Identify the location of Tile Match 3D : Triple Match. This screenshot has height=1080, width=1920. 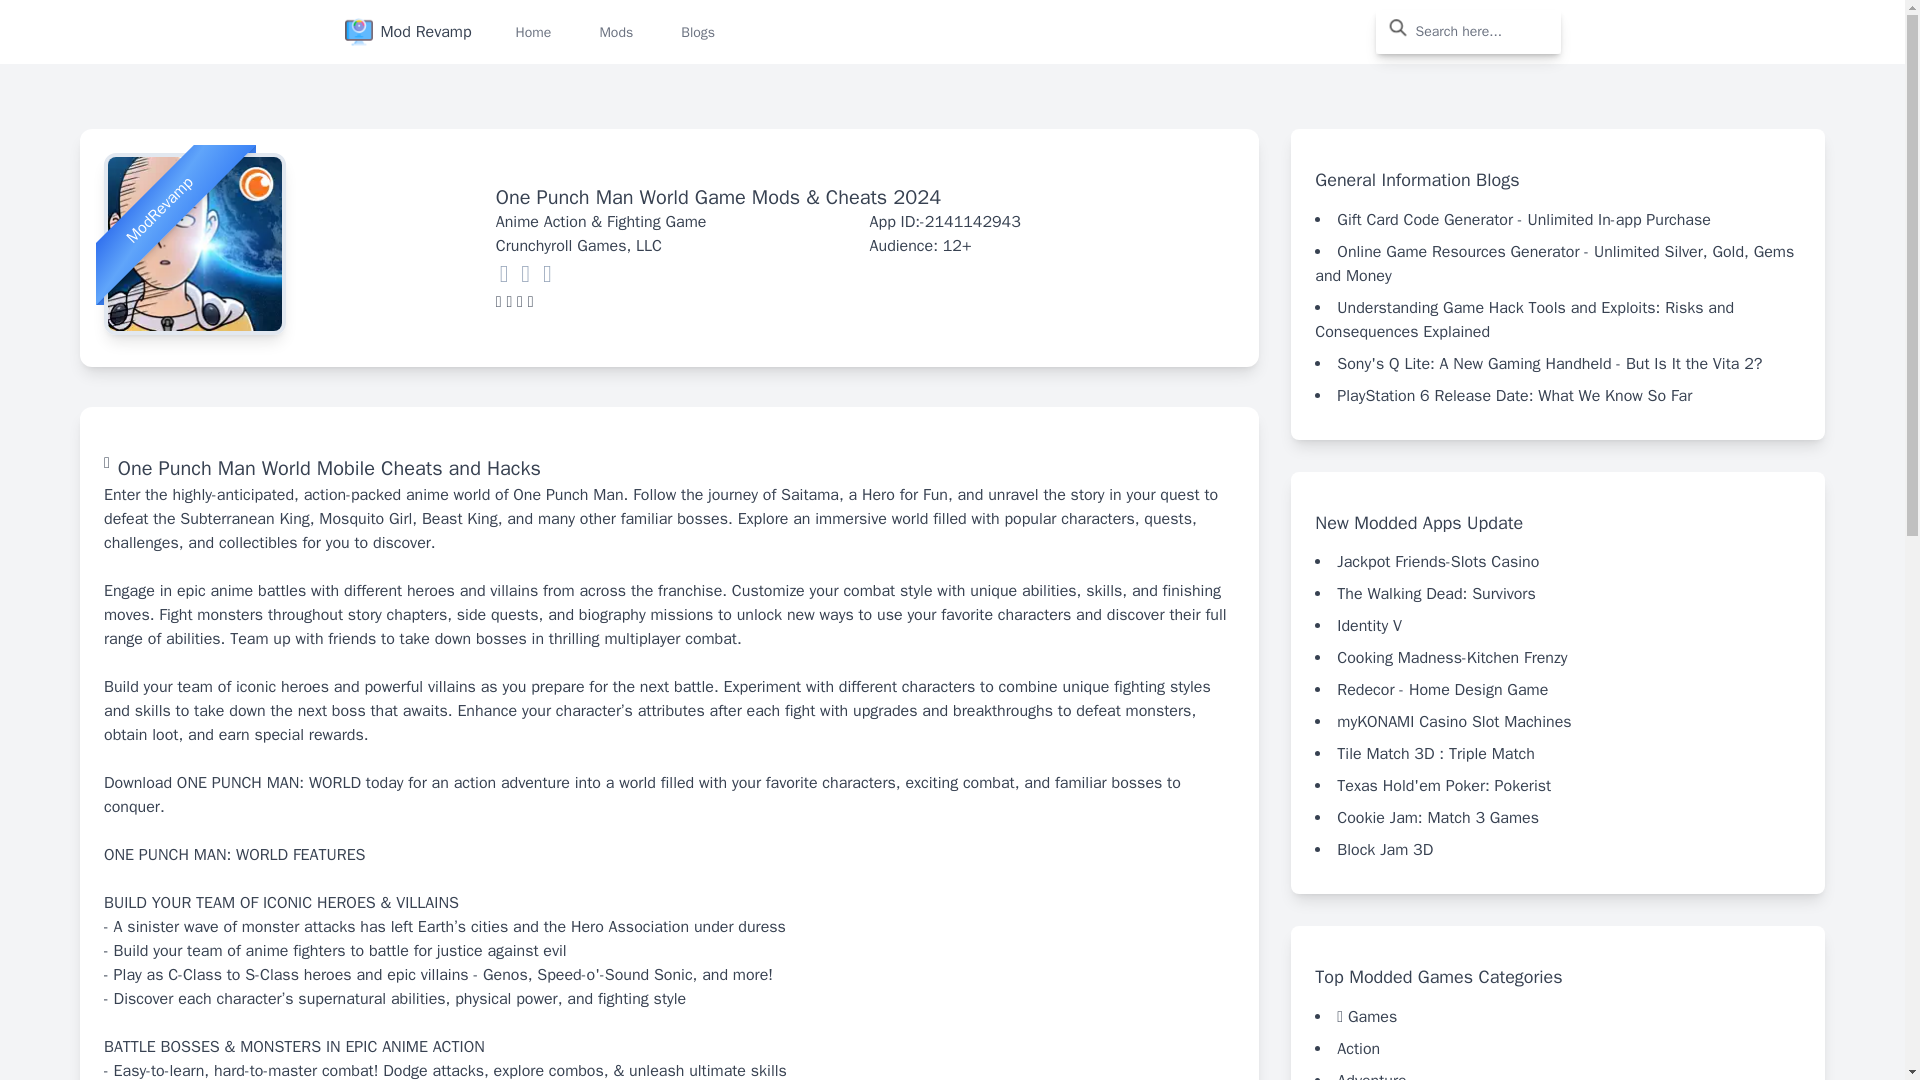
(1435, 754).